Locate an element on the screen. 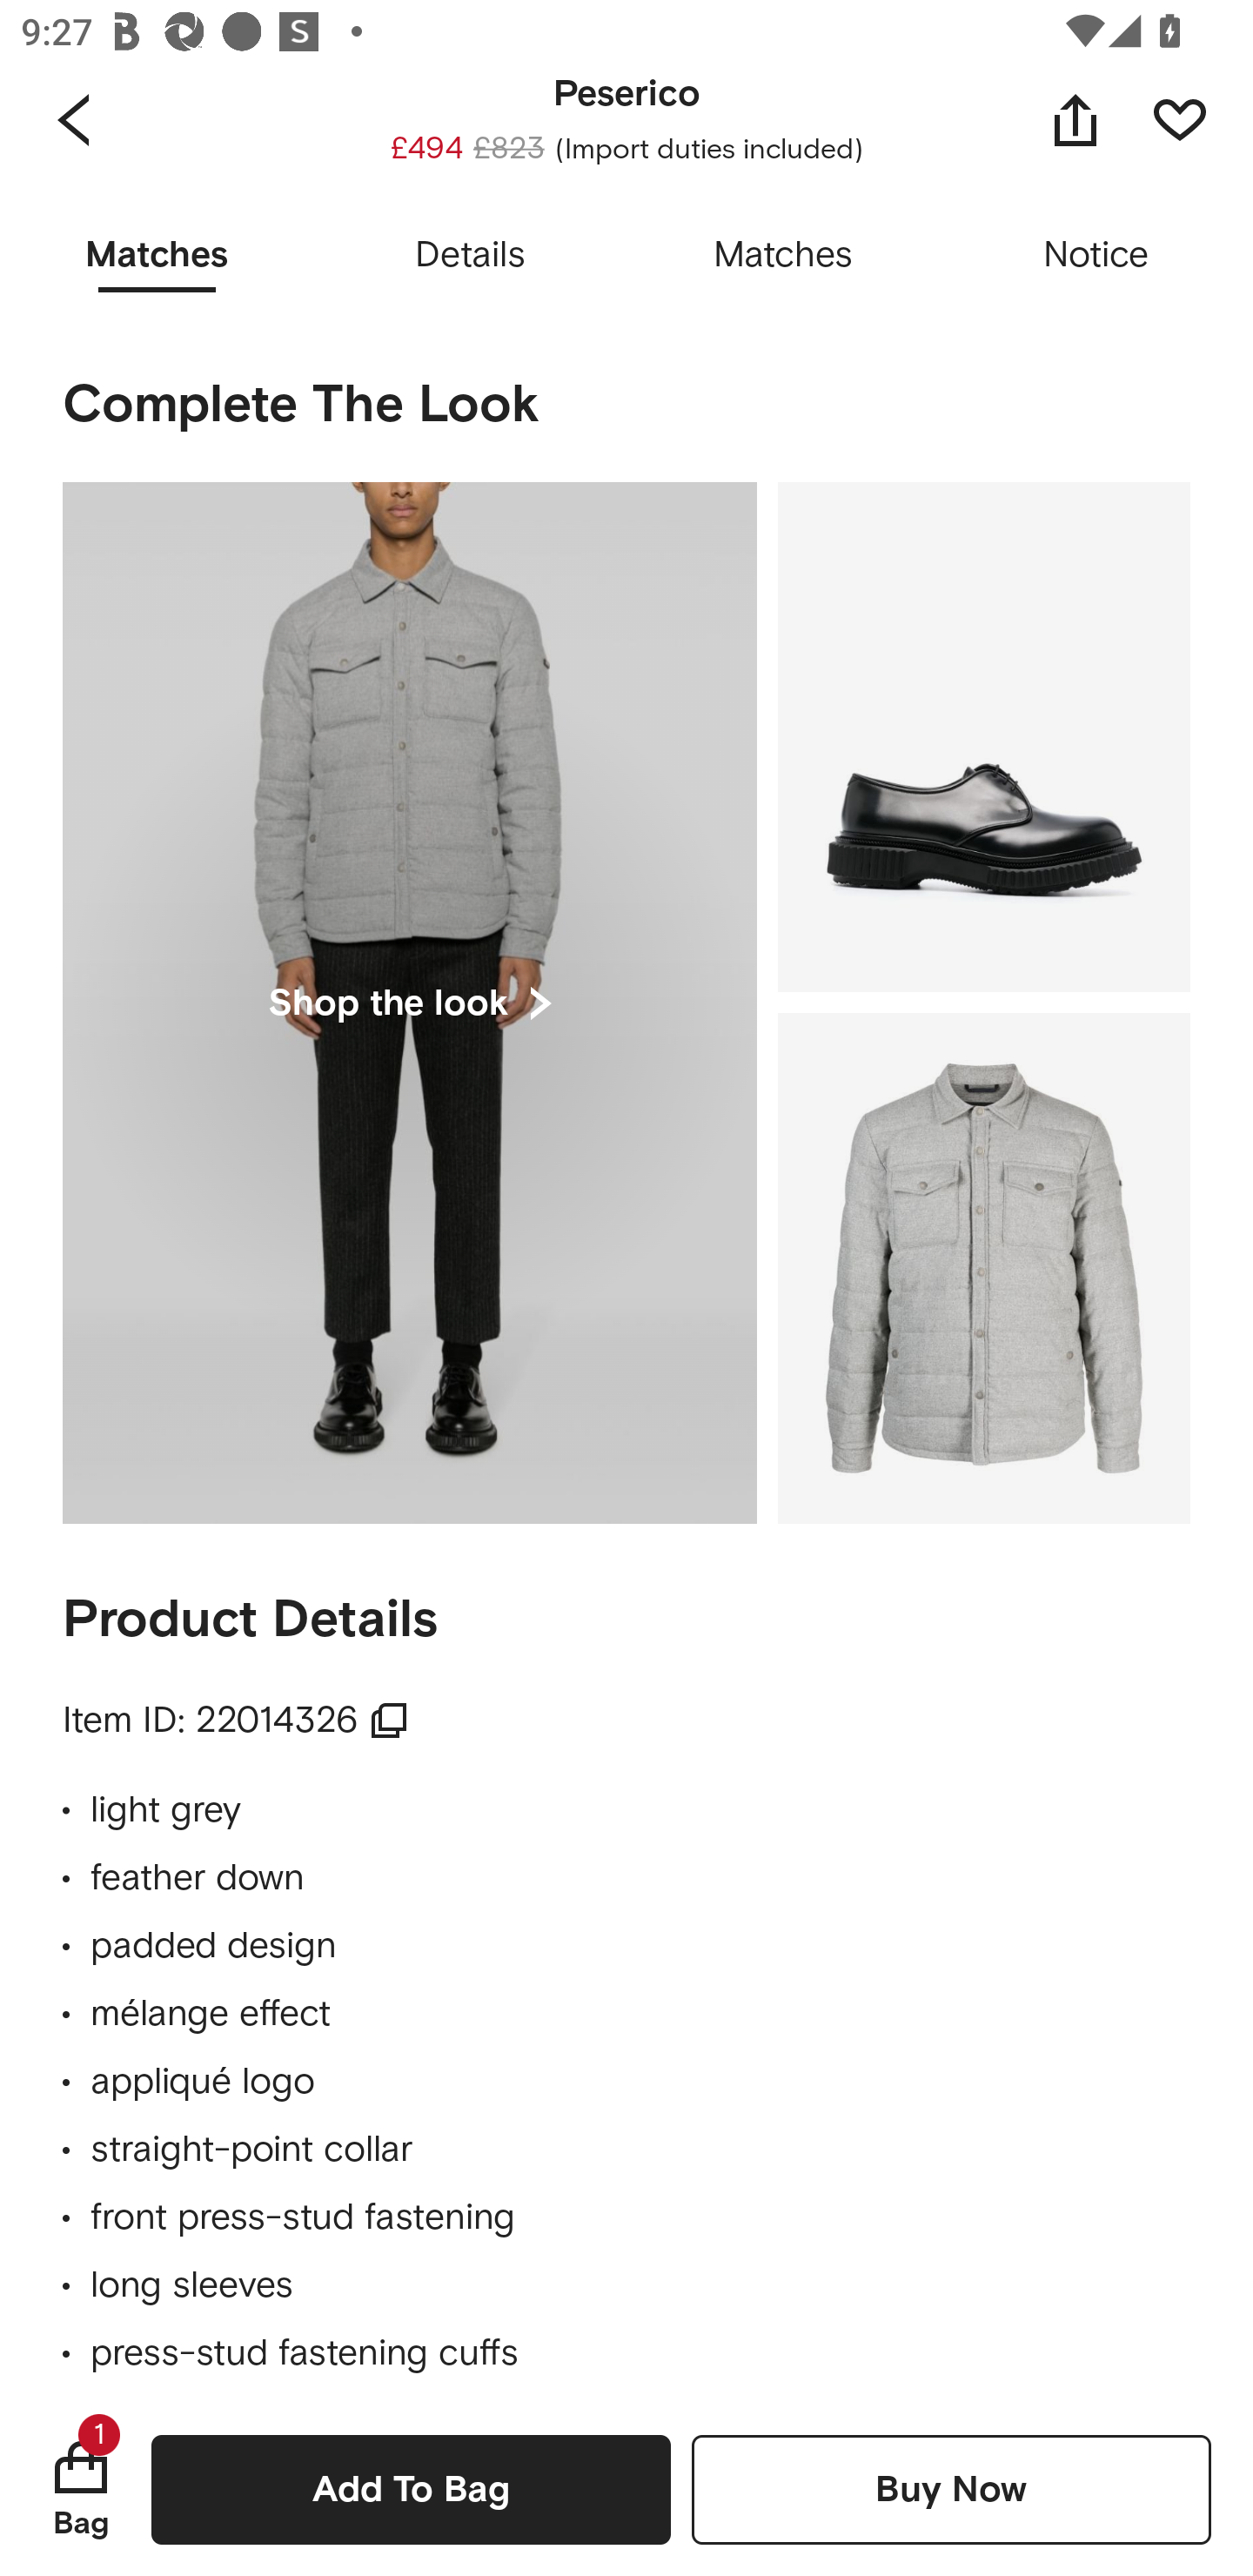  Details is located at coordinates (470, 256).